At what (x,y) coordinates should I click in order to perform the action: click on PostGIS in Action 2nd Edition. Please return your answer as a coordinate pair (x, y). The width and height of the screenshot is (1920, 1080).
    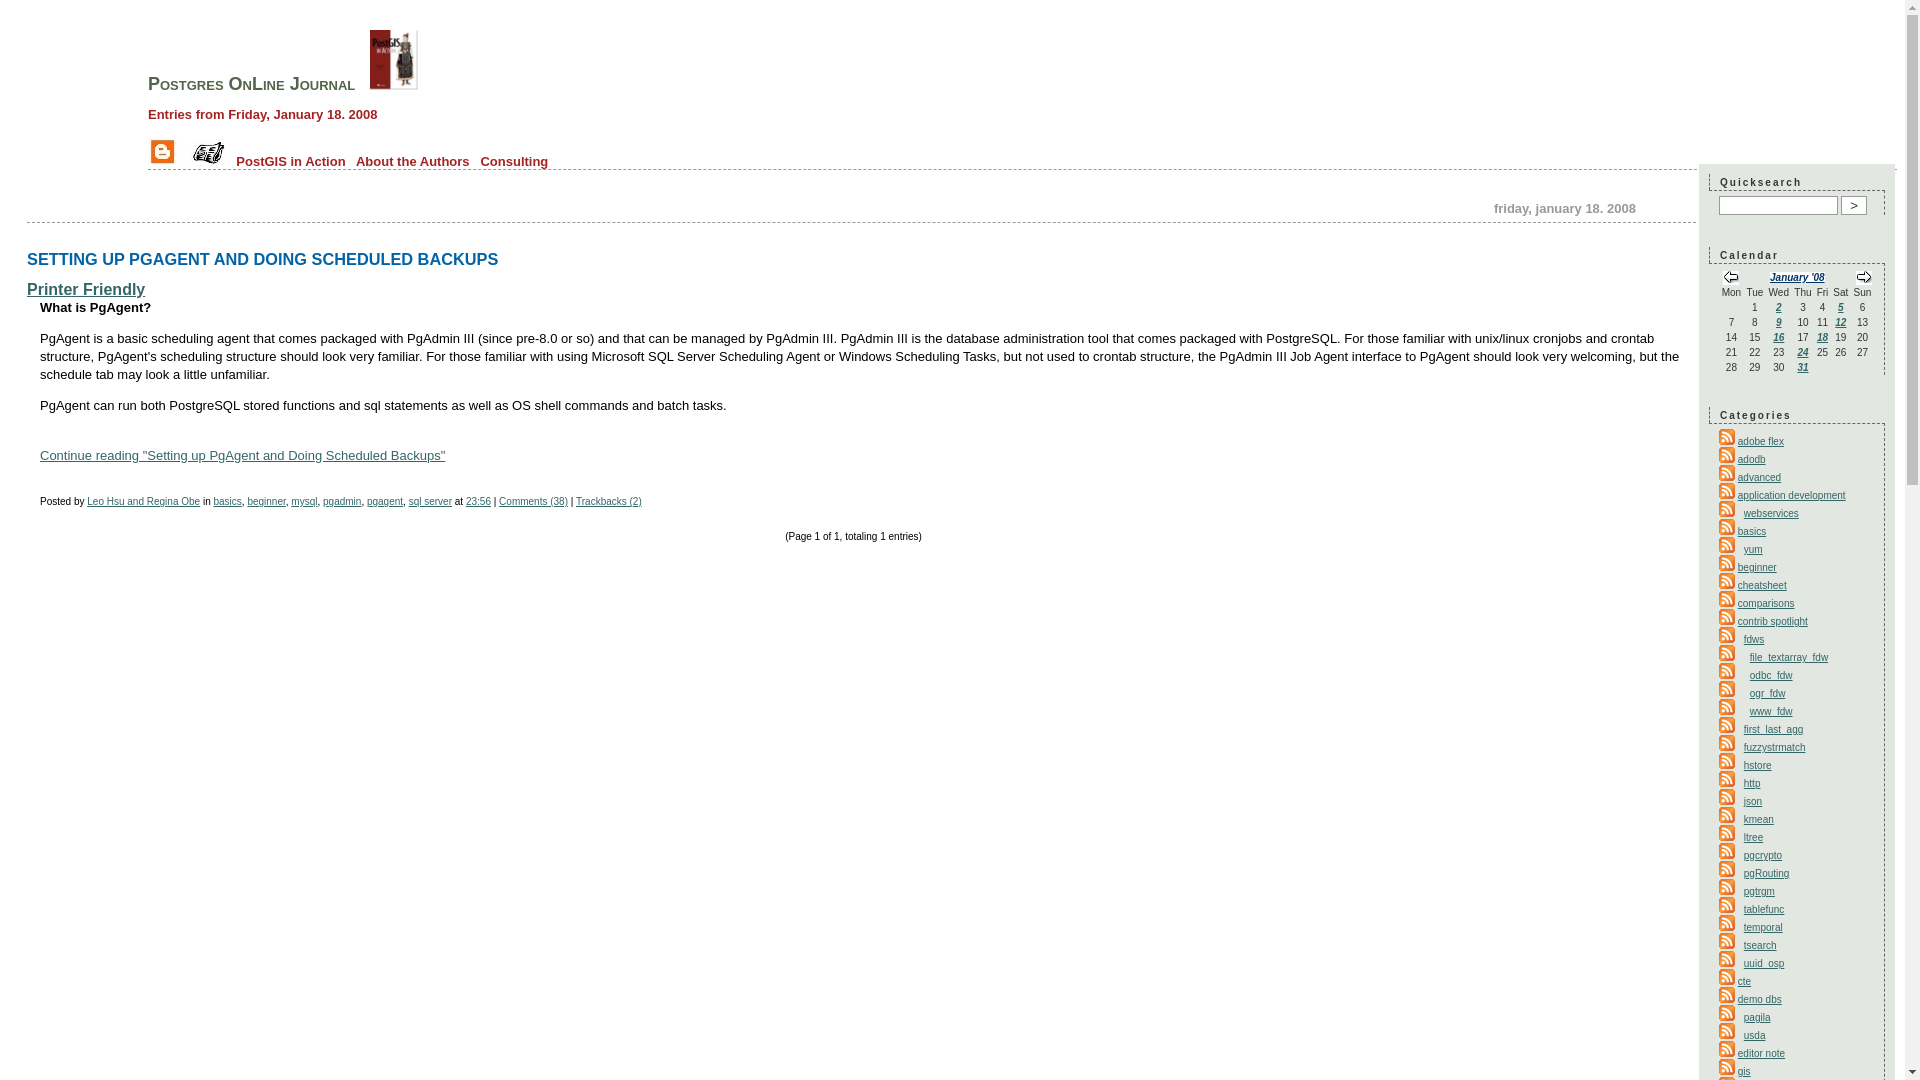
    Looking at the image, I should click on (394, 84).